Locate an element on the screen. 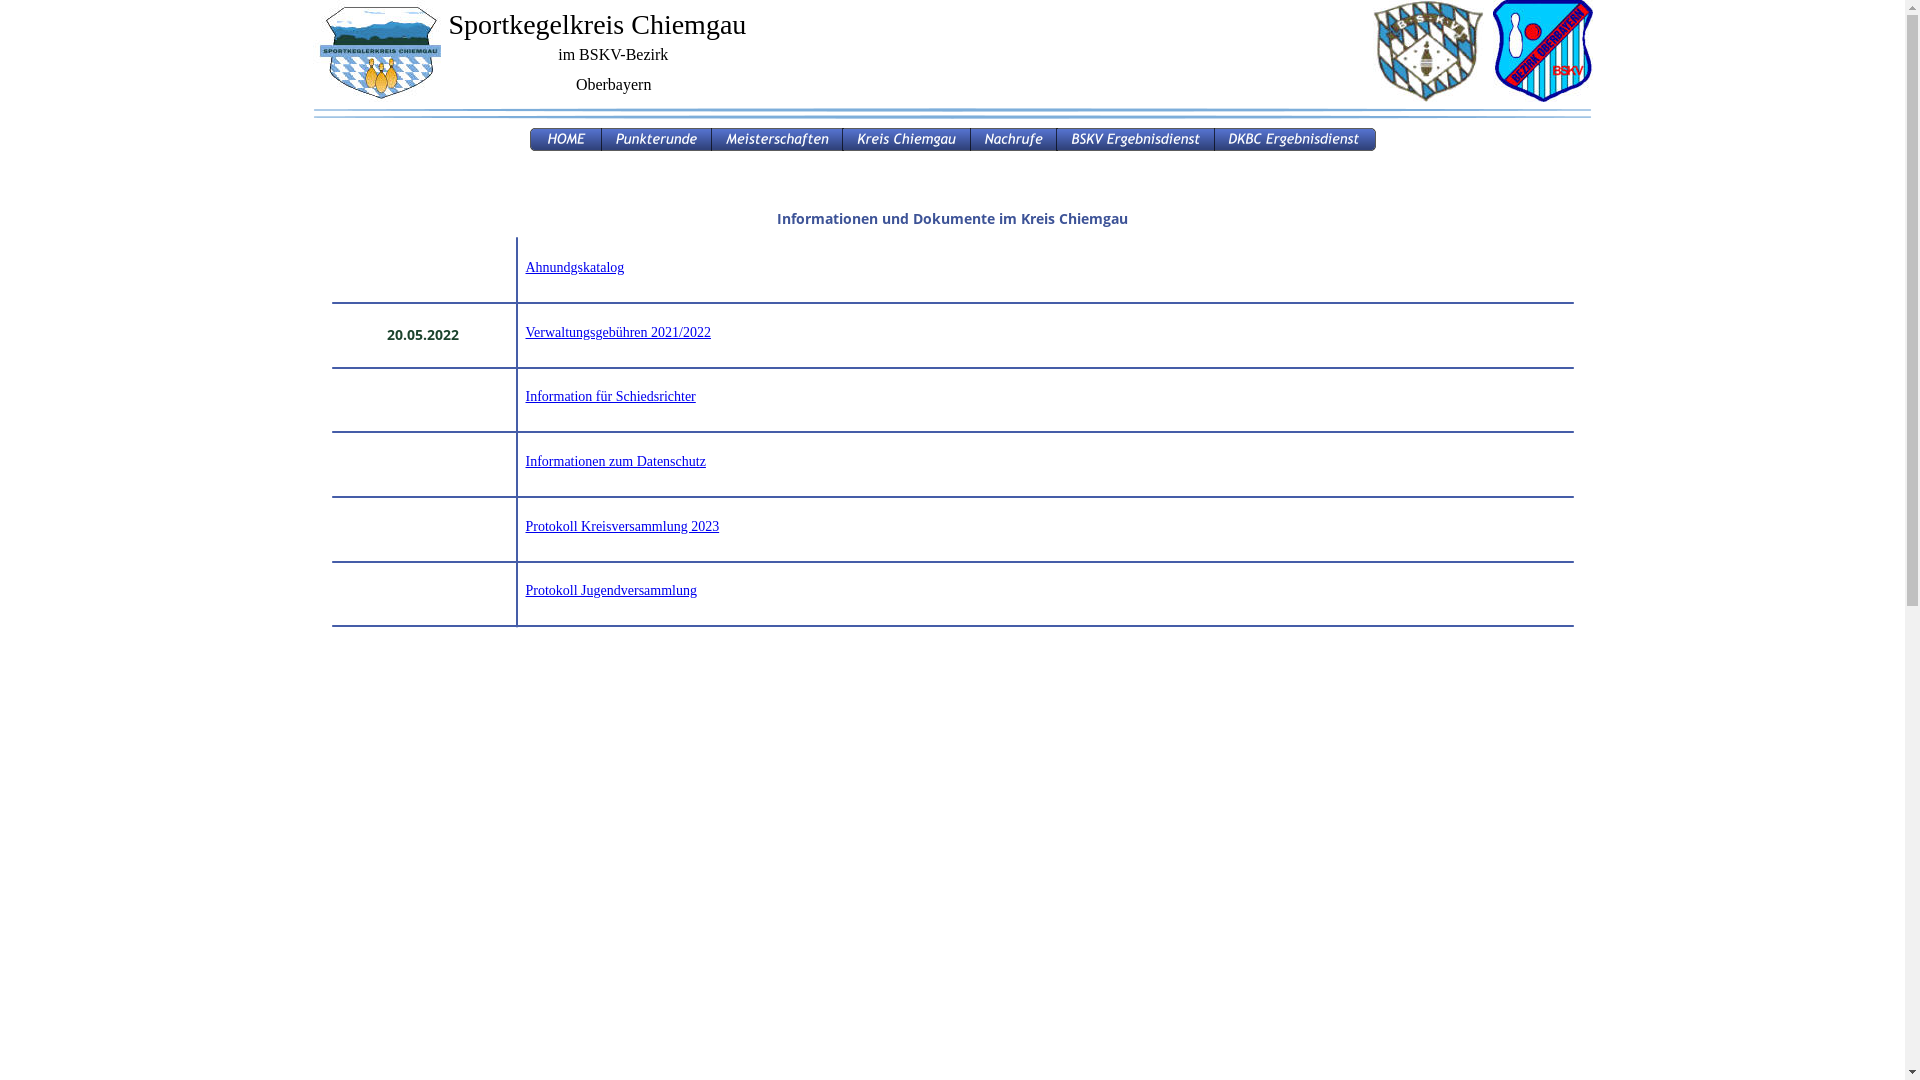  Protokoll Kreisversammlung 2023 is located at coordinates (623, 526).